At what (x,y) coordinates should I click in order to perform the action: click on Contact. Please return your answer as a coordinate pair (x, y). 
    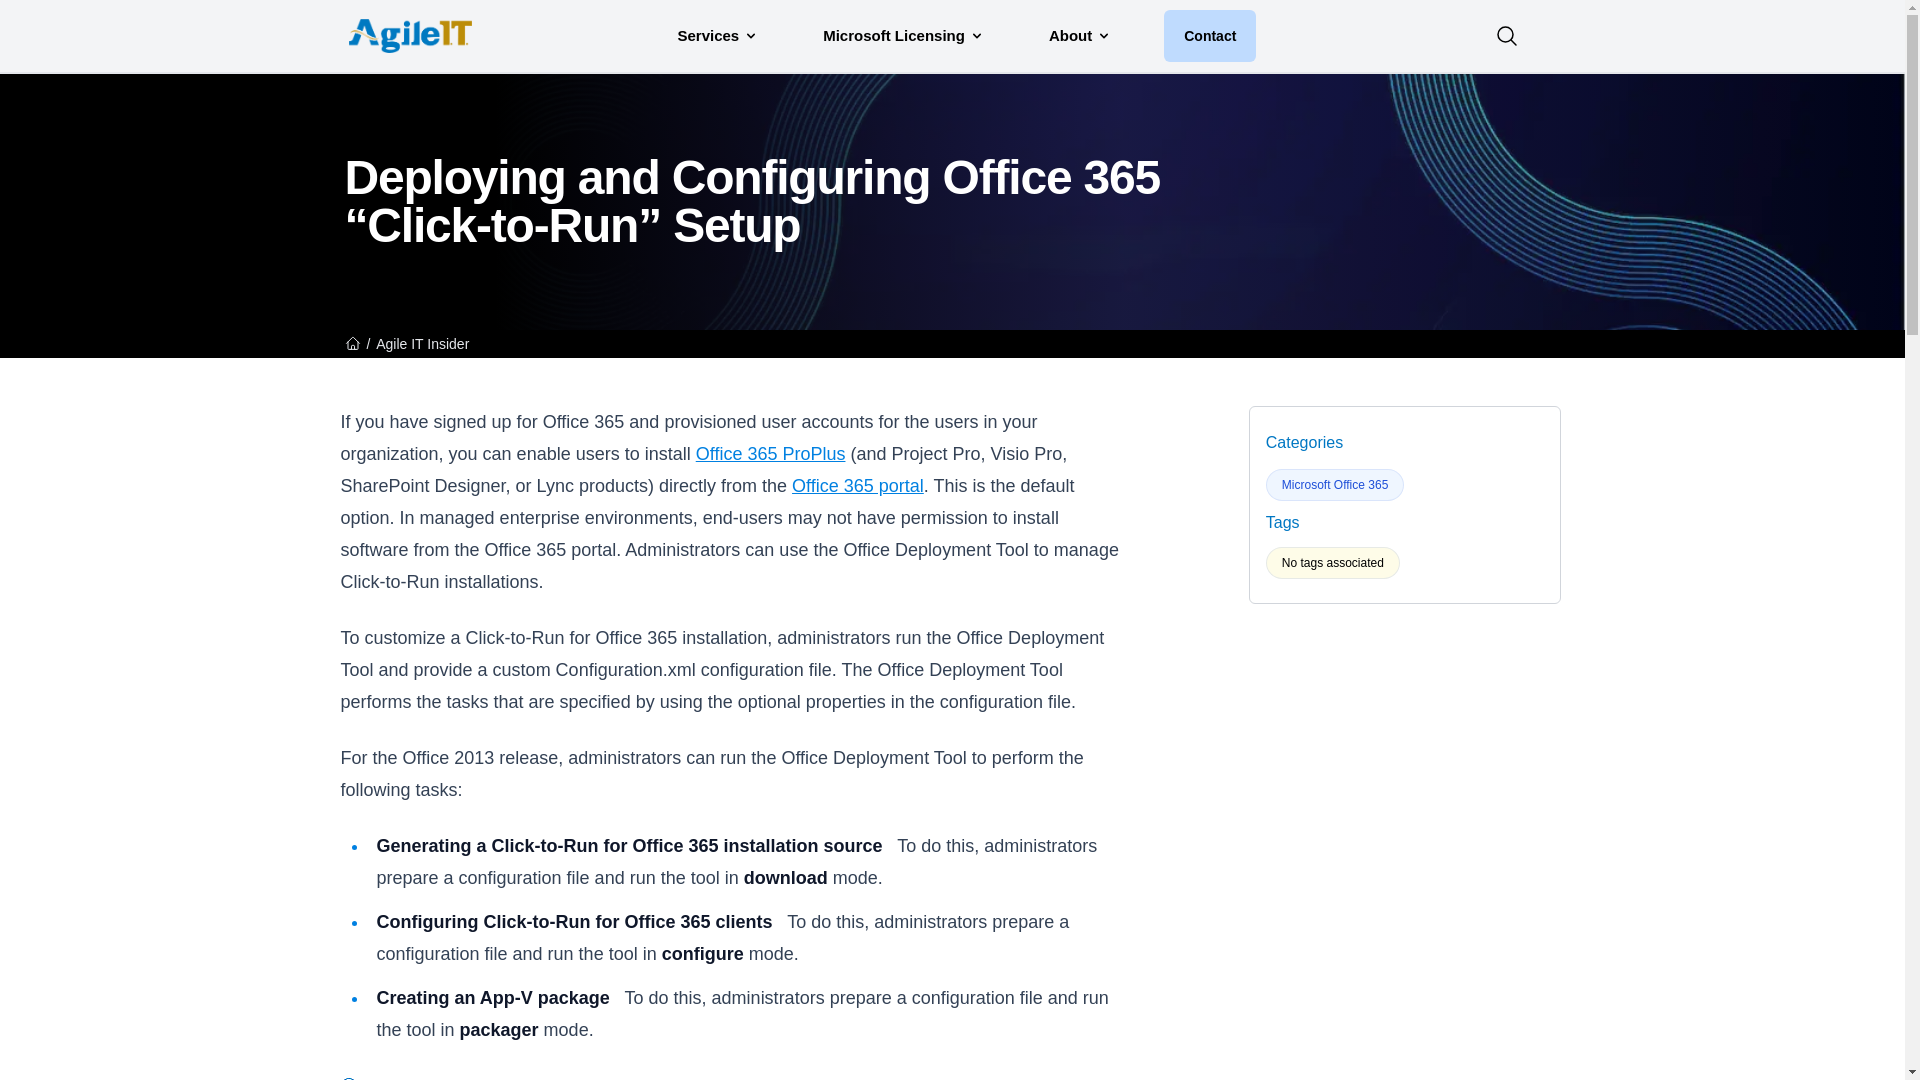
    Looking at the image, I should click on (1209, 35).